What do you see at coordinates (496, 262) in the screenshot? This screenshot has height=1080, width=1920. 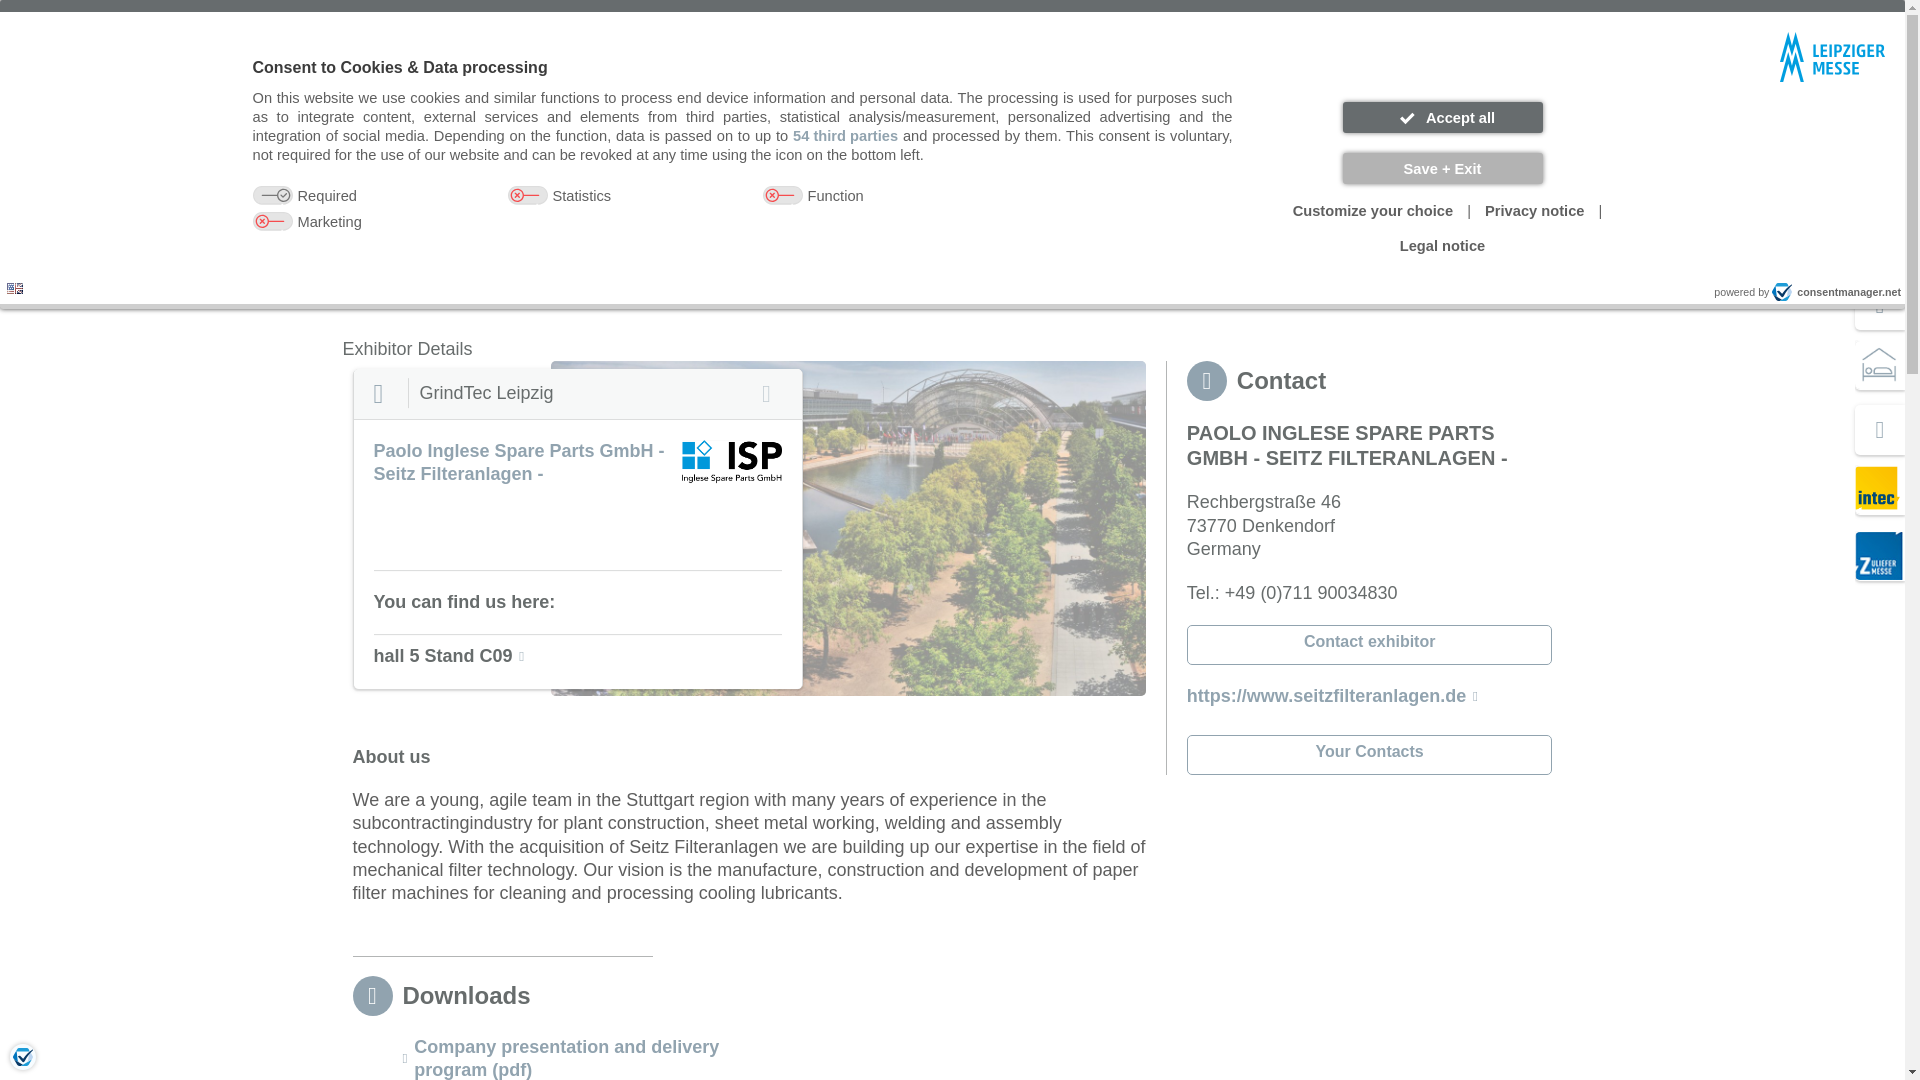 I see `Exhibitor Catalog` at bounding box center [496, 262].